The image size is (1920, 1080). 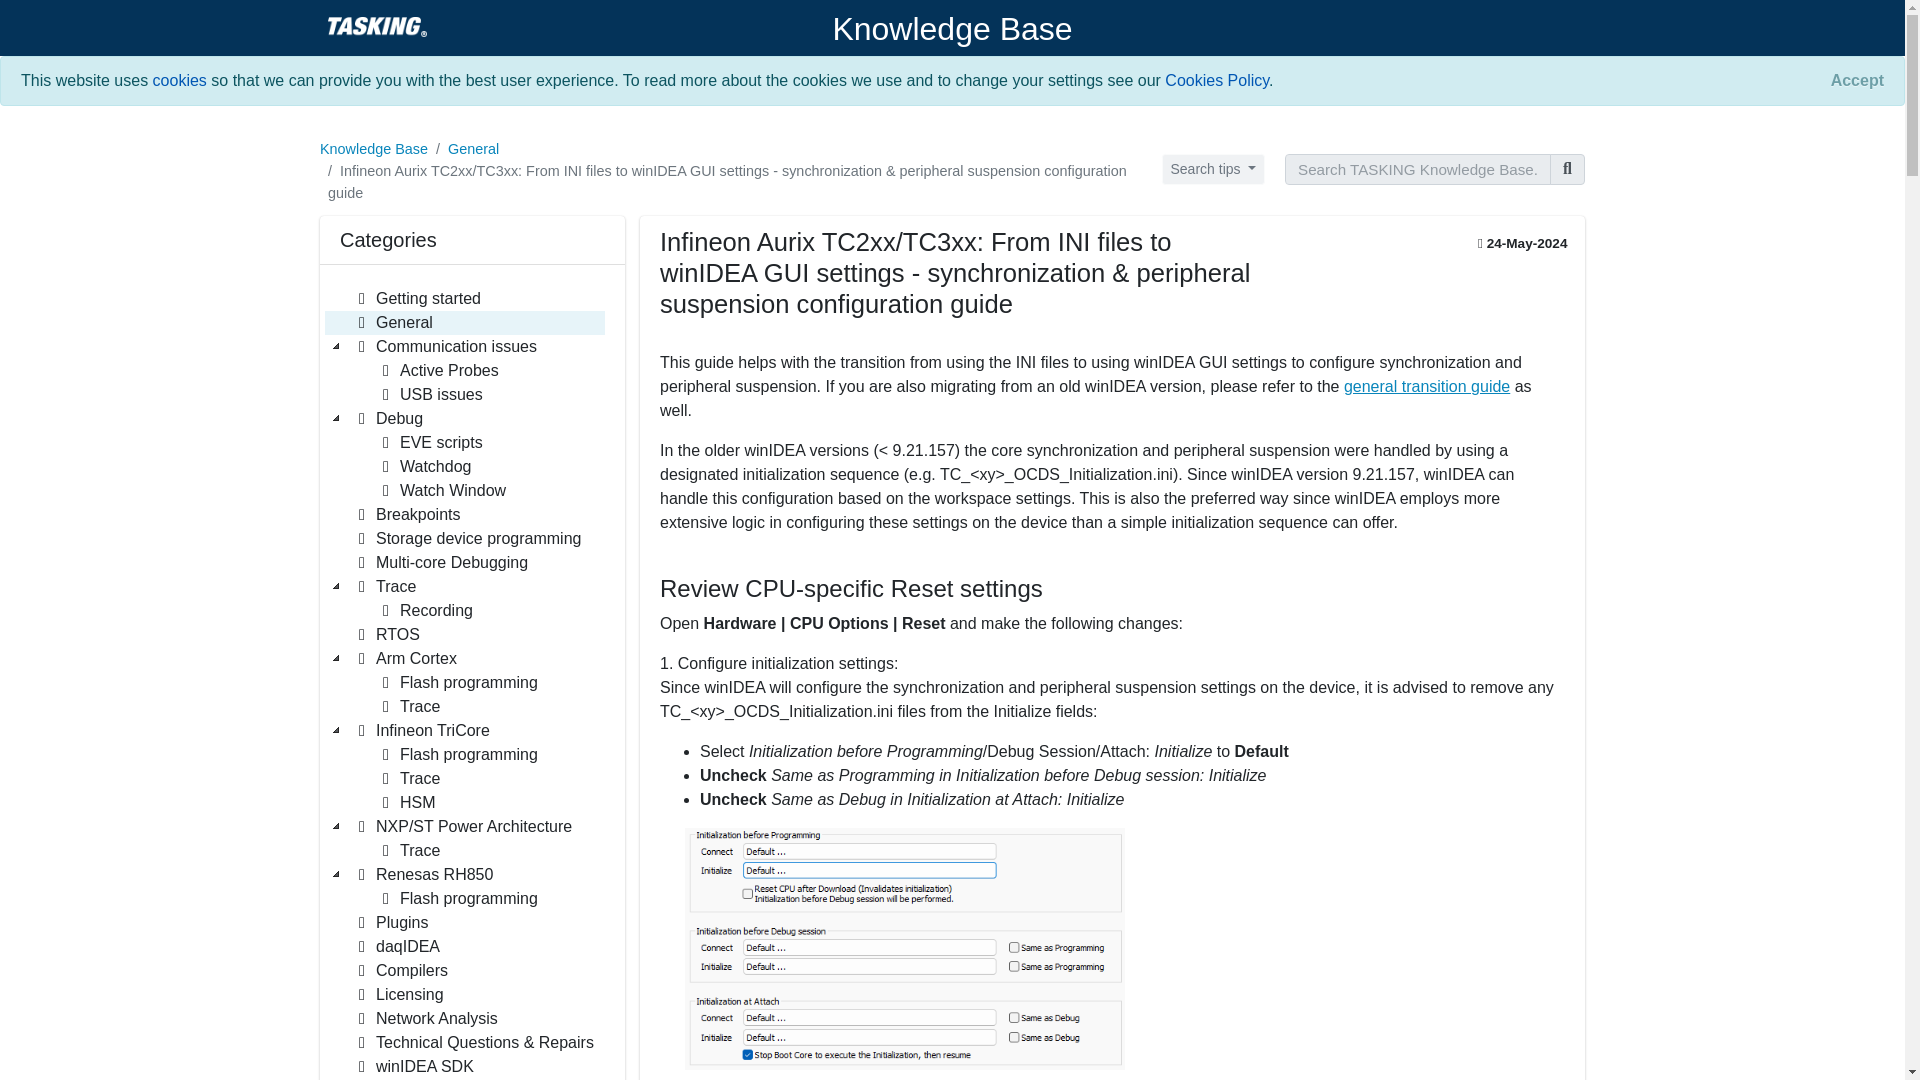 I want to click on HSM, so click(x=406, y=802).